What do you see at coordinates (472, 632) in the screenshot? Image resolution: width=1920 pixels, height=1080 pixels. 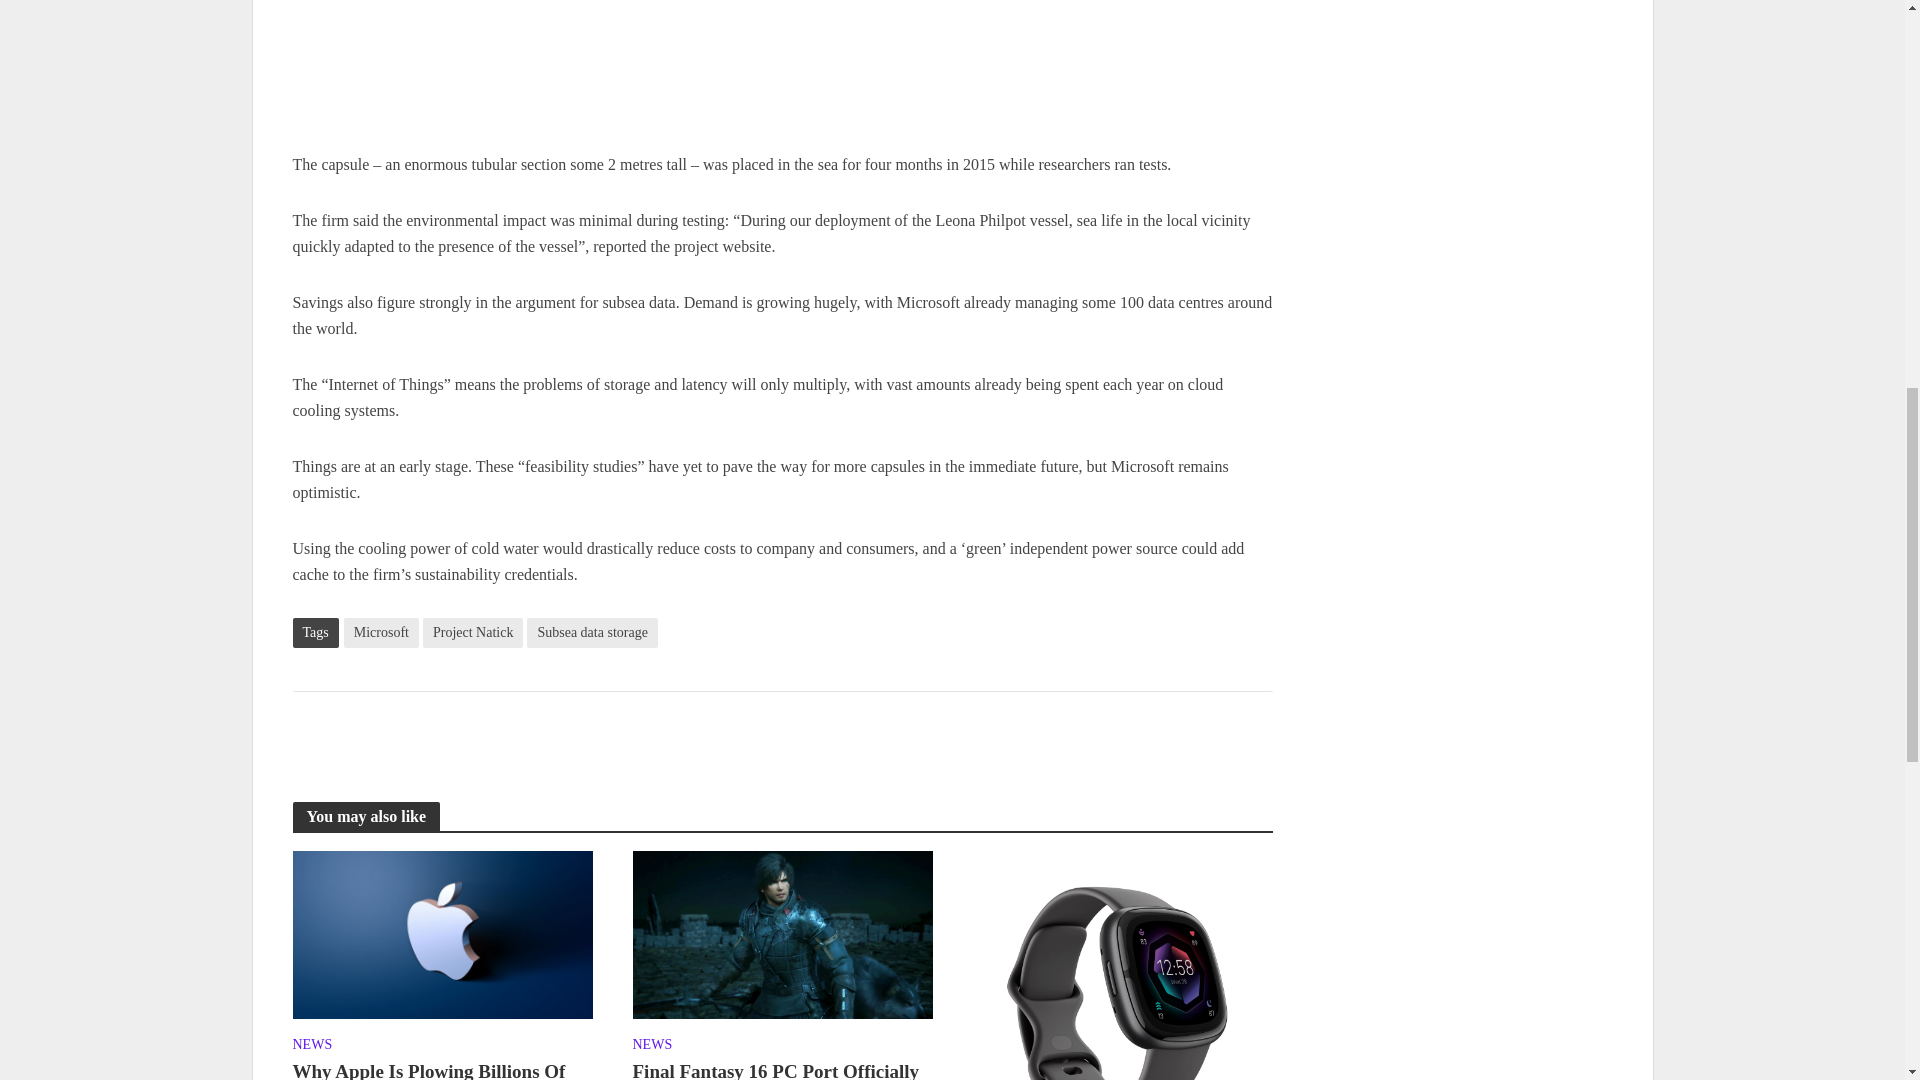 I see `Project Natick` at bounding box center [472, 632].